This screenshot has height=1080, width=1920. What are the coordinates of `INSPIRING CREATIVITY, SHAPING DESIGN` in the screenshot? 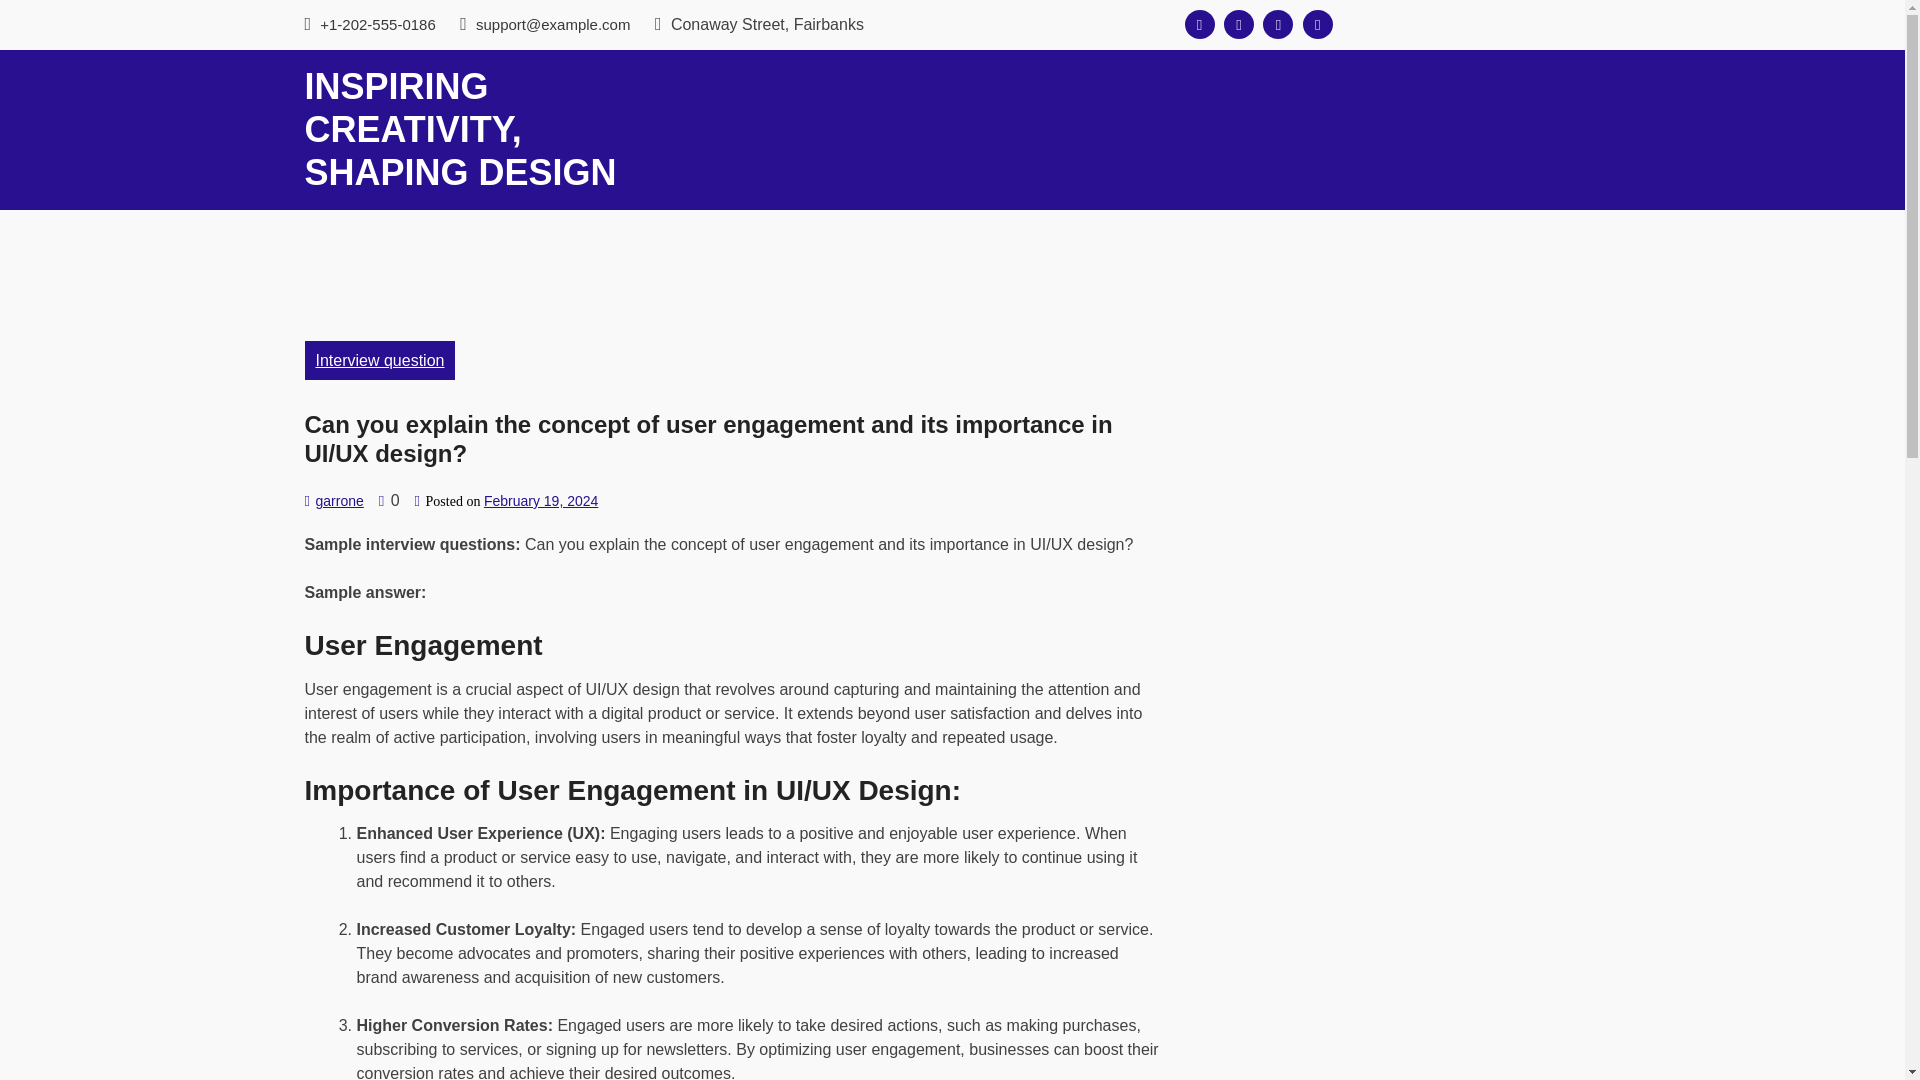 It's located at (460, 129).